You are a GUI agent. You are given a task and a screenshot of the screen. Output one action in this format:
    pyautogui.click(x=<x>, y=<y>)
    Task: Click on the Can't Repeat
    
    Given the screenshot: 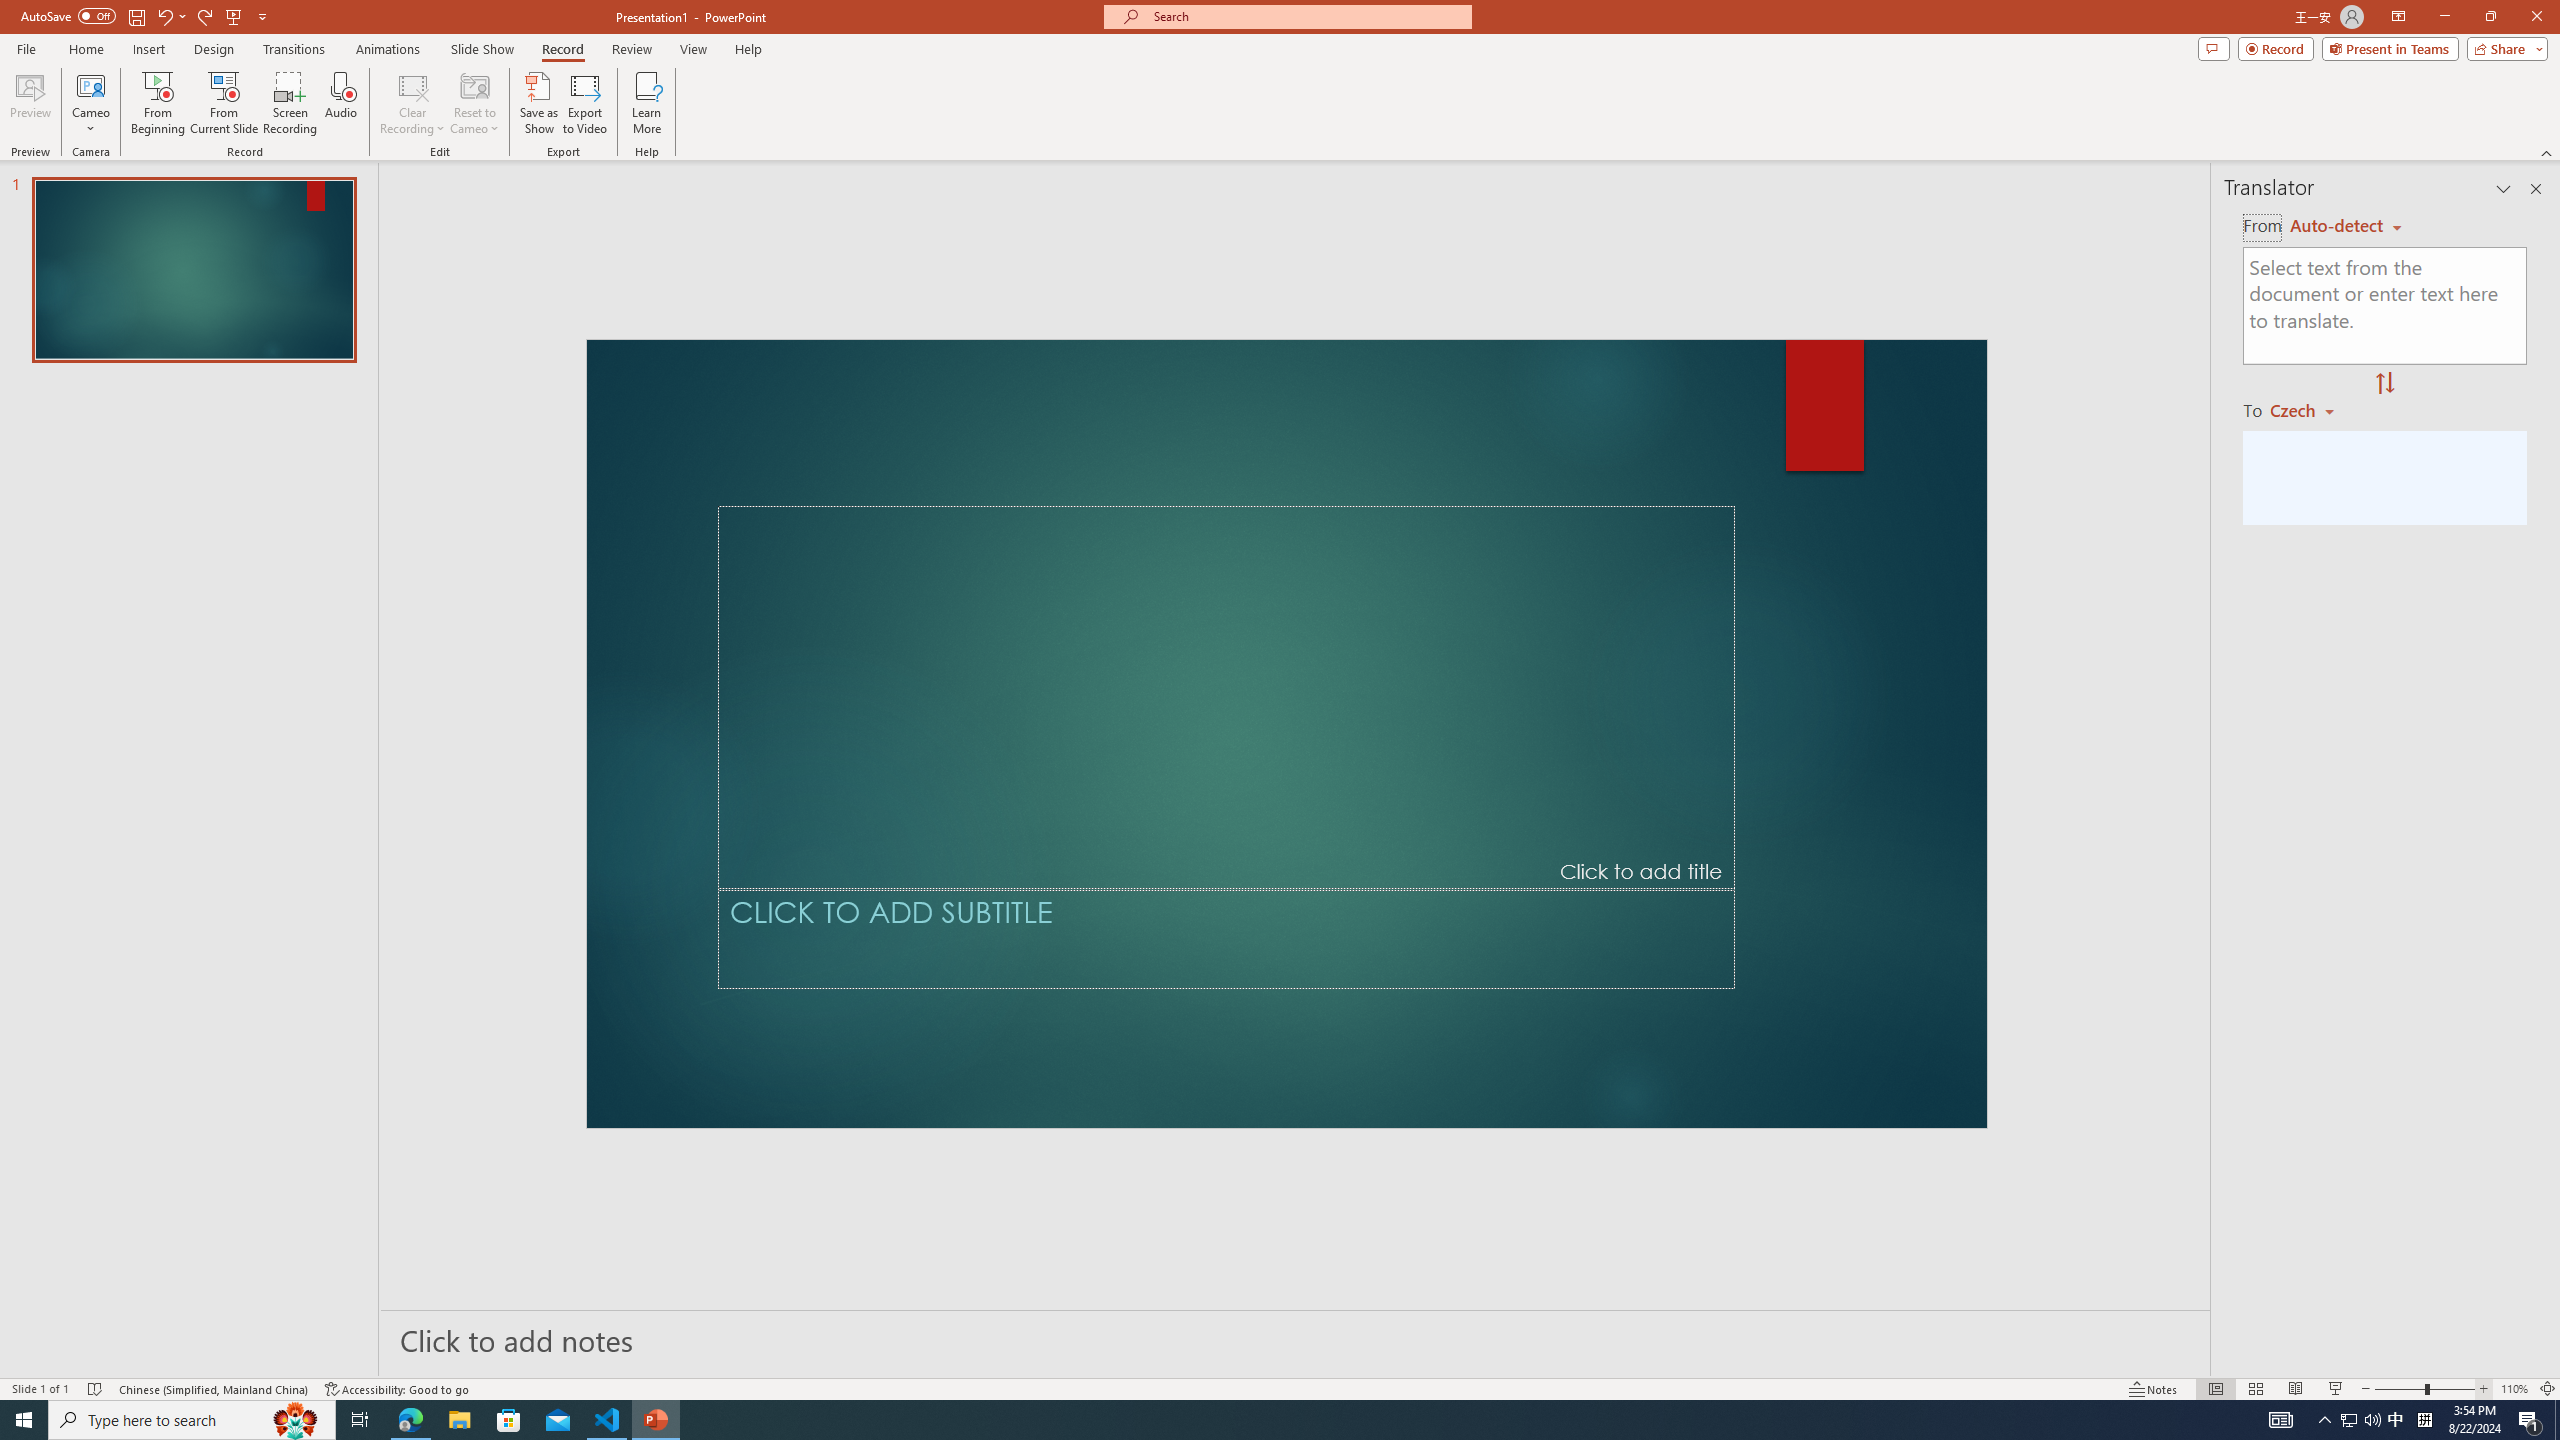 What is the action you would take?
    pyautogui.click(x=340, y=32)
    